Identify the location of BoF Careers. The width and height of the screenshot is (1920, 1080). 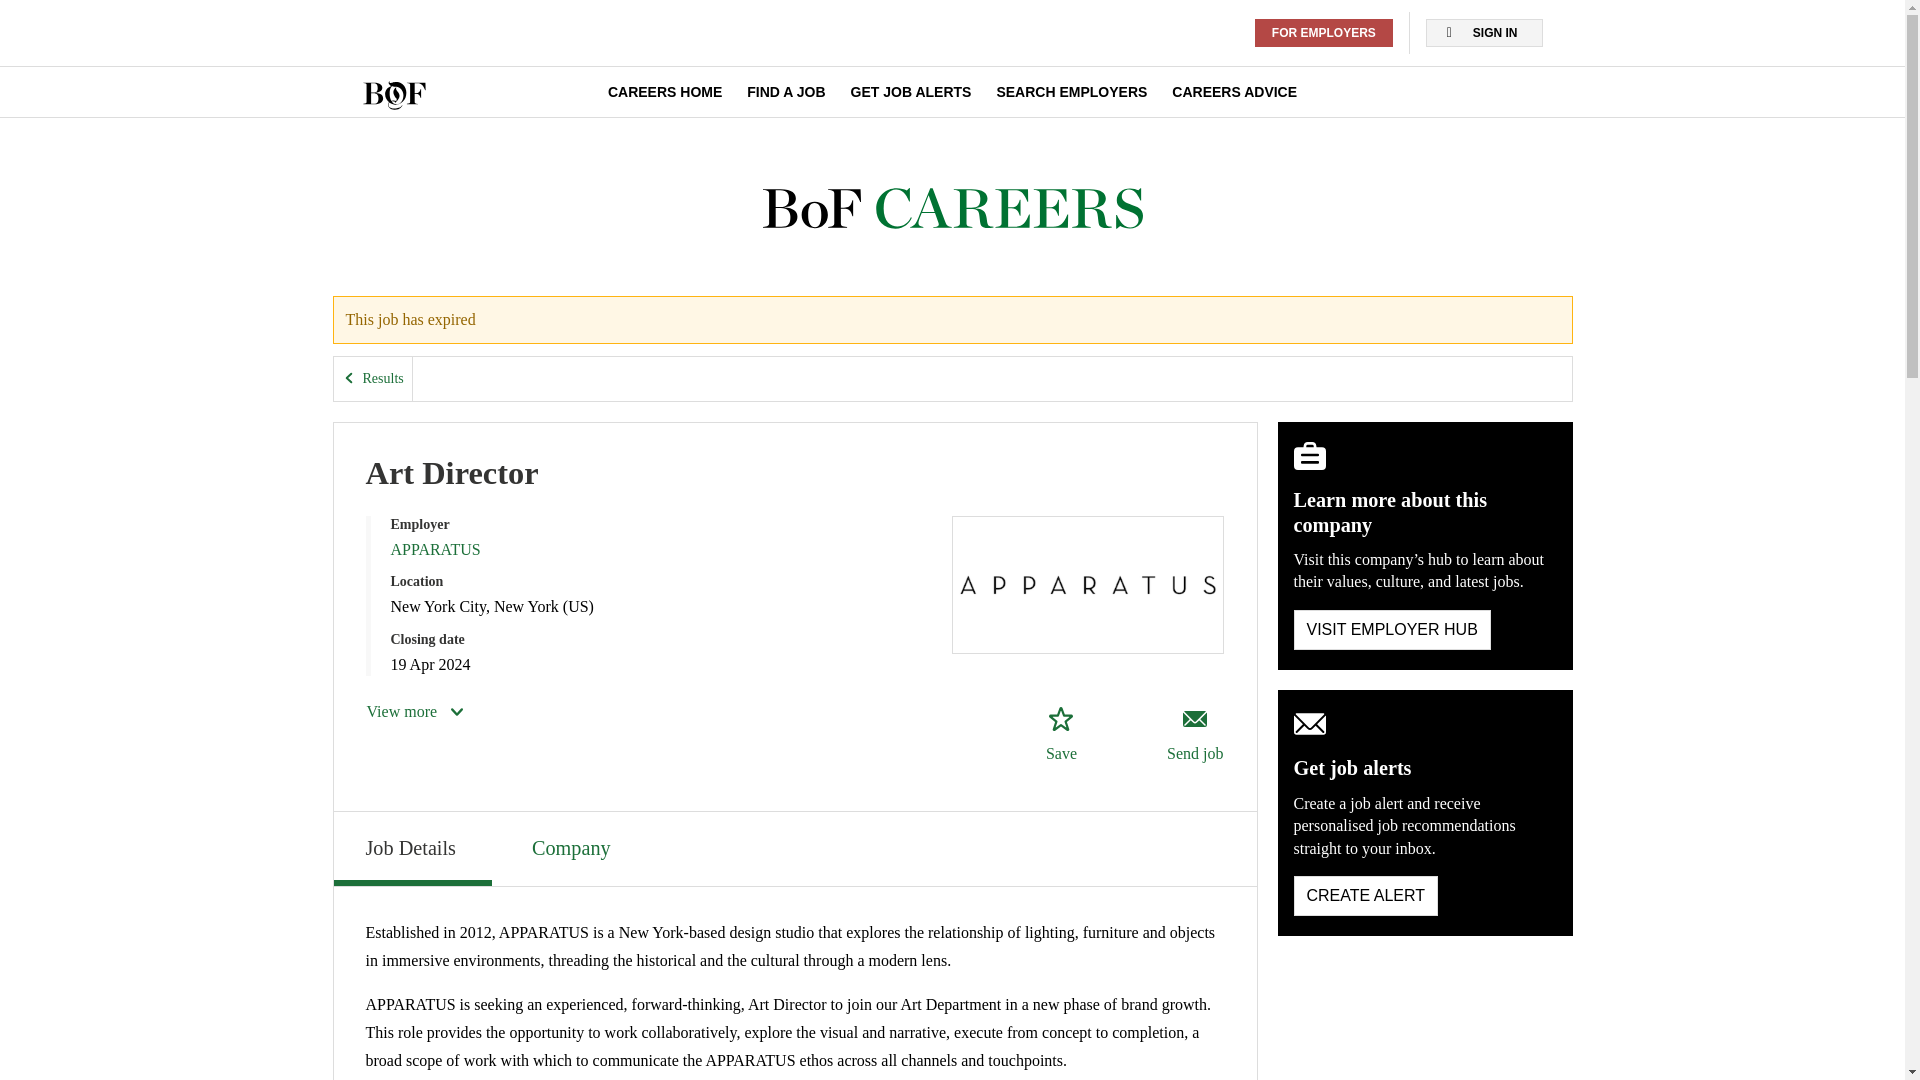
(952, 209).